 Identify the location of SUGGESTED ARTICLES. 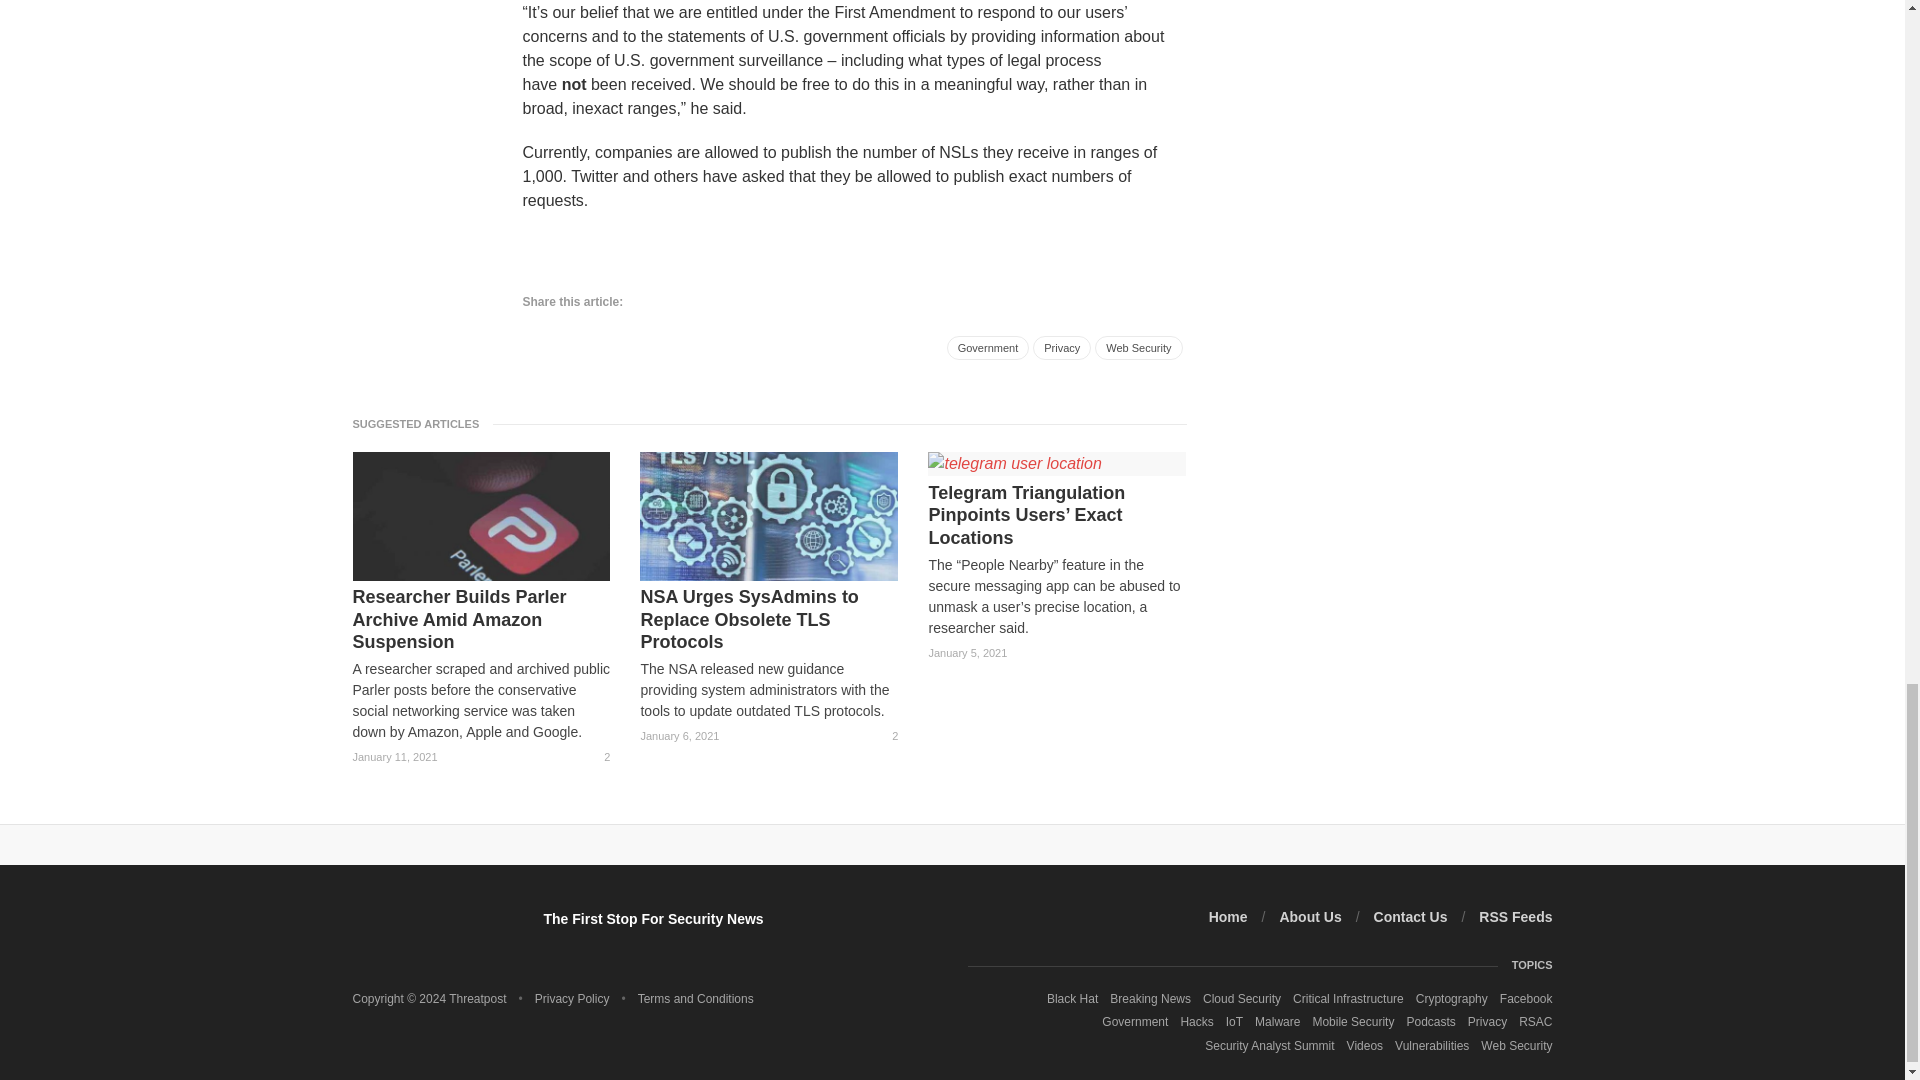
(421, 423).